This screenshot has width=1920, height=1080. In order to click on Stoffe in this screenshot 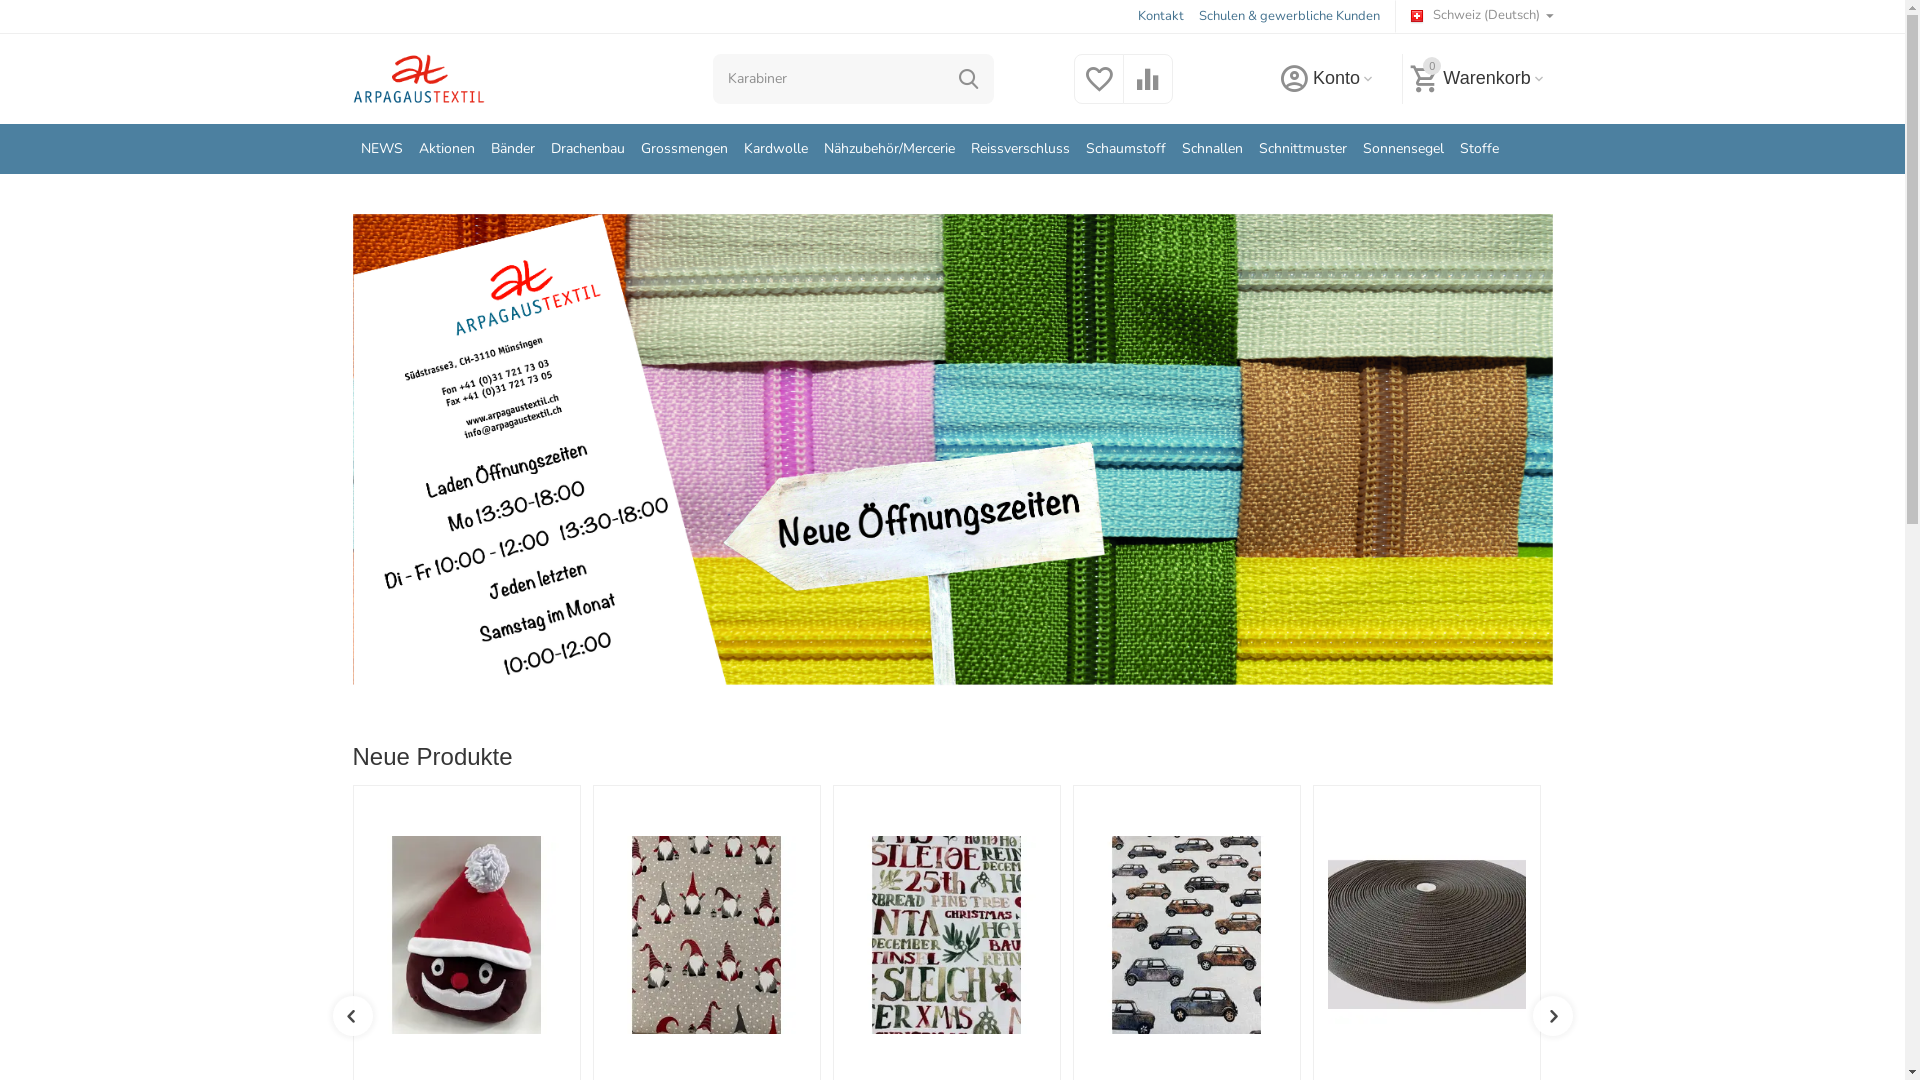, I will do `click(1480, 149)`.